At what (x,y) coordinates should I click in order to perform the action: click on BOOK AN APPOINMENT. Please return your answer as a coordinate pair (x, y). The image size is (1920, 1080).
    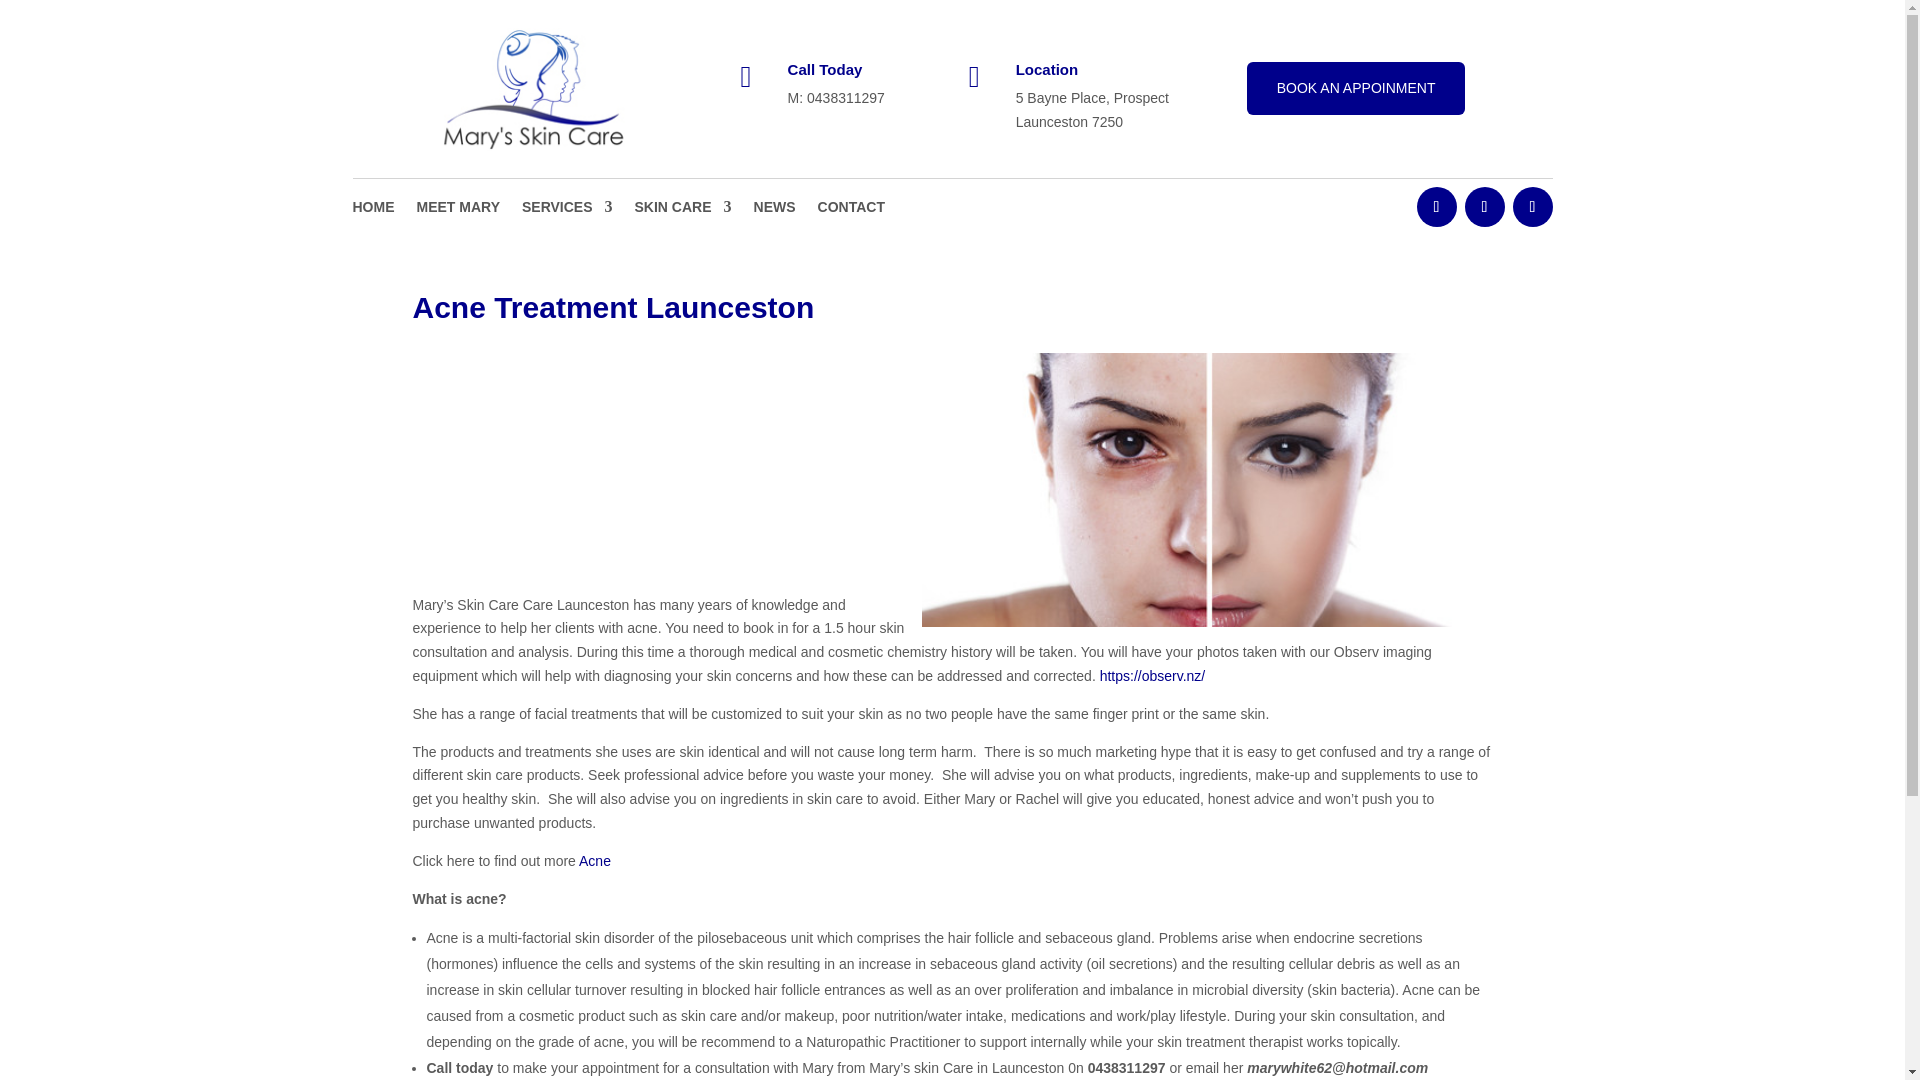
    Looking at the image, I should click on (1356, 88).